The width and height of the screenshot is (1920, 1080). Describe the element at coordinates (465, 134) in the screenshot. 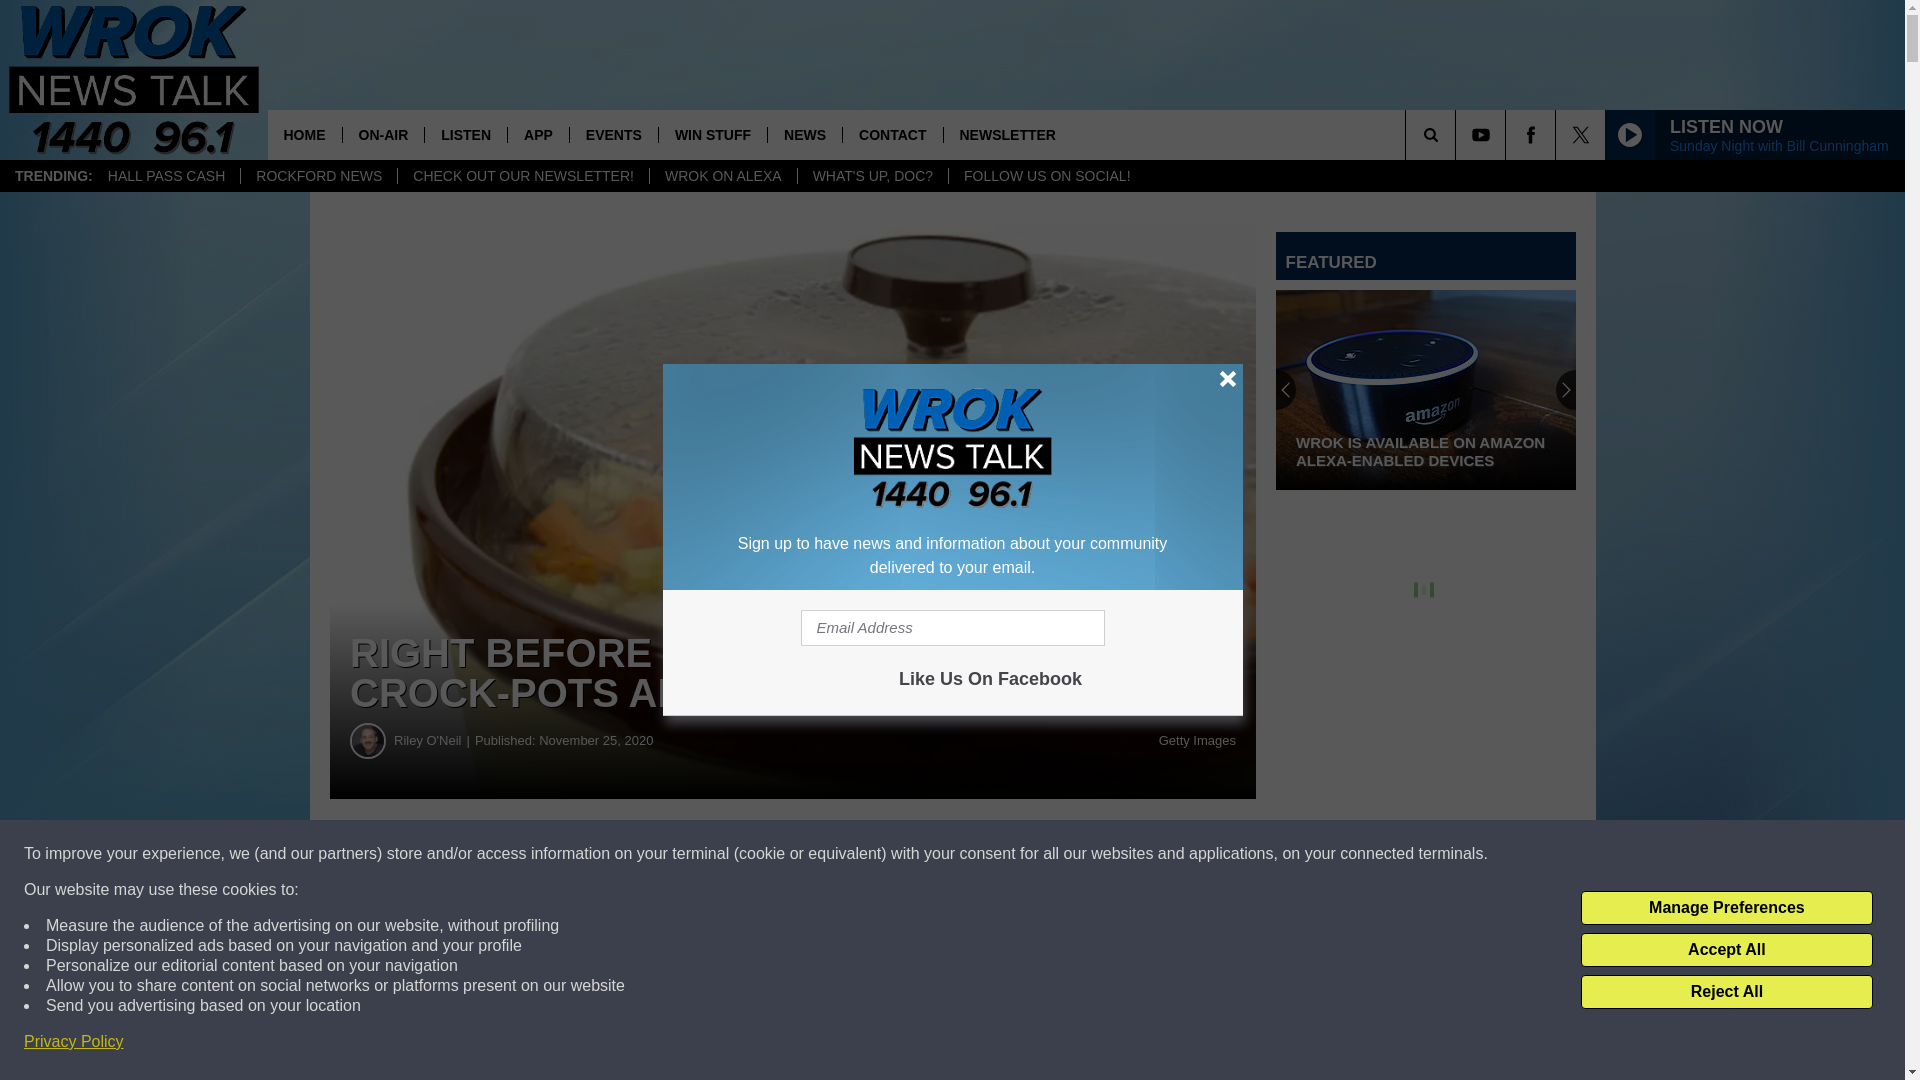

I see `LISTEN` at that location.